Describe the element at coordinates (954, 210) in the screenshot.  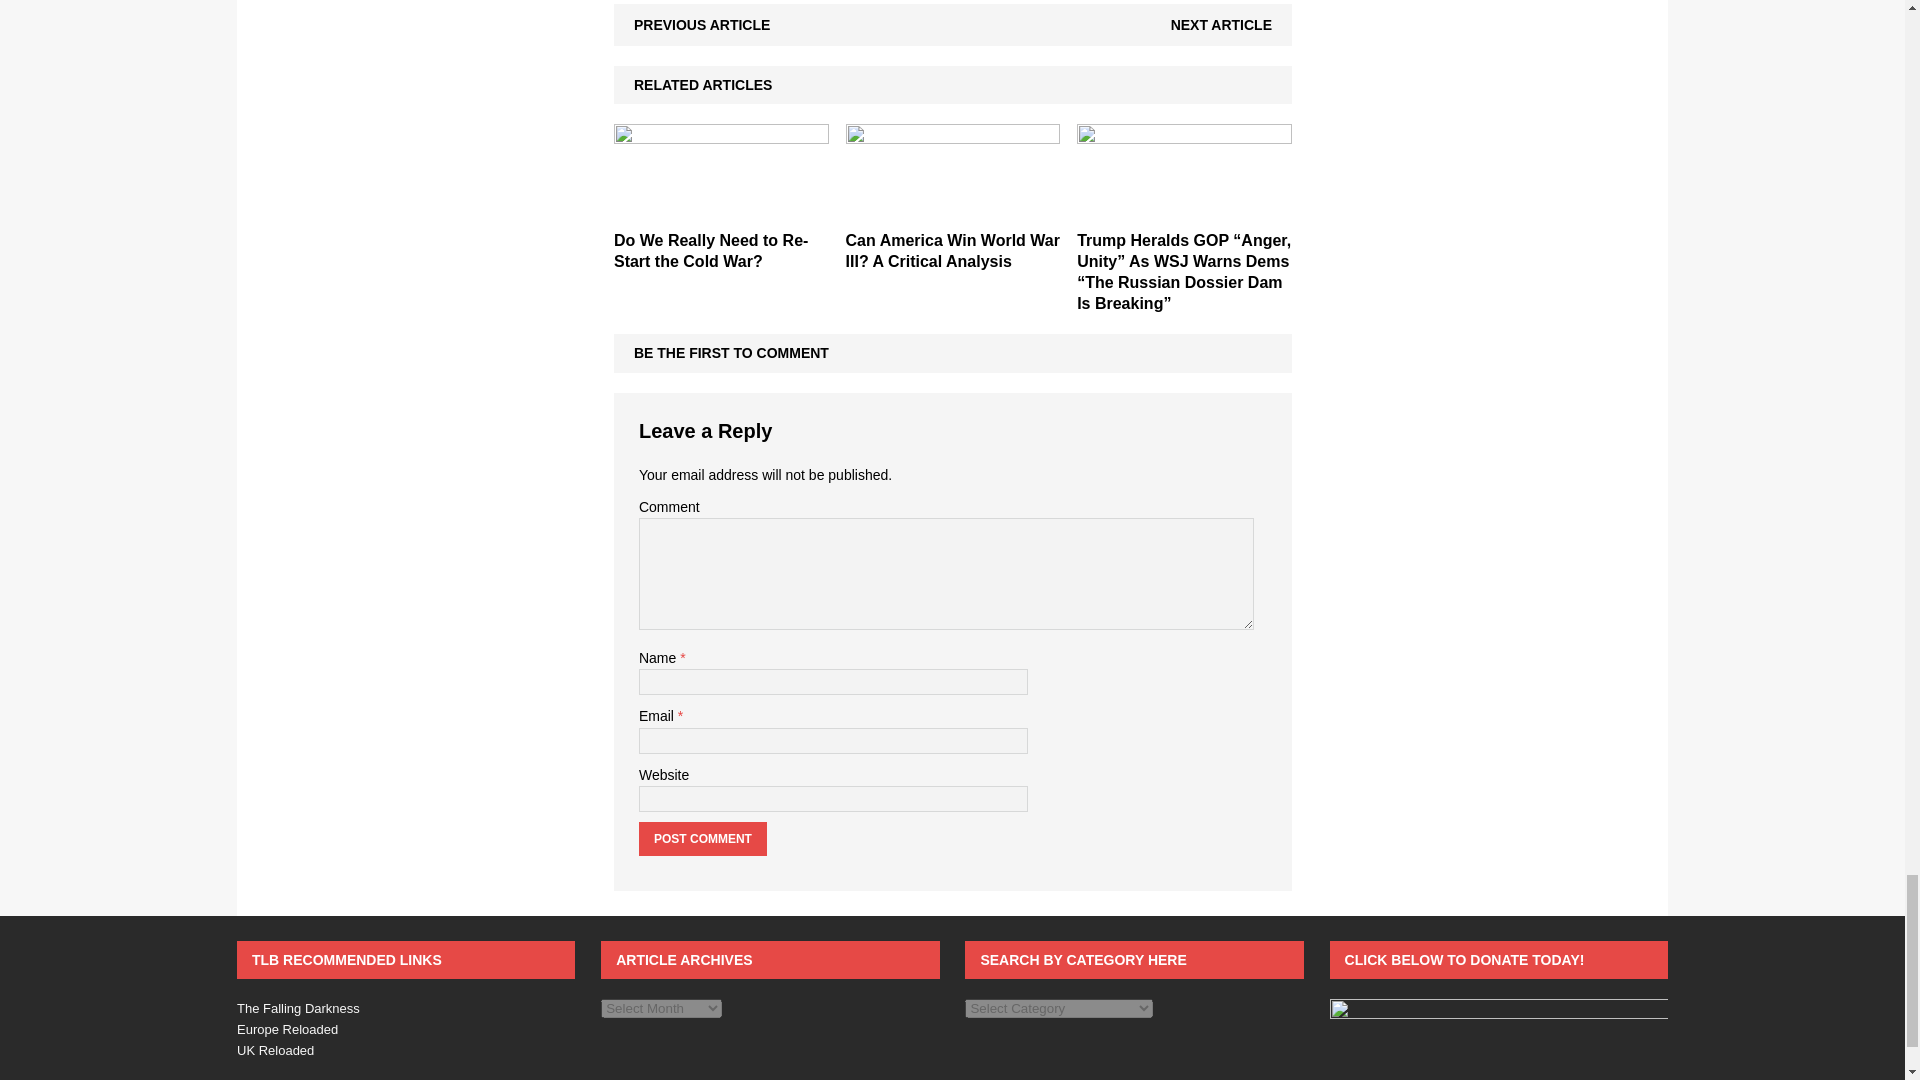
I see `Can America Win World War III? A Critical Analysis` at that location.